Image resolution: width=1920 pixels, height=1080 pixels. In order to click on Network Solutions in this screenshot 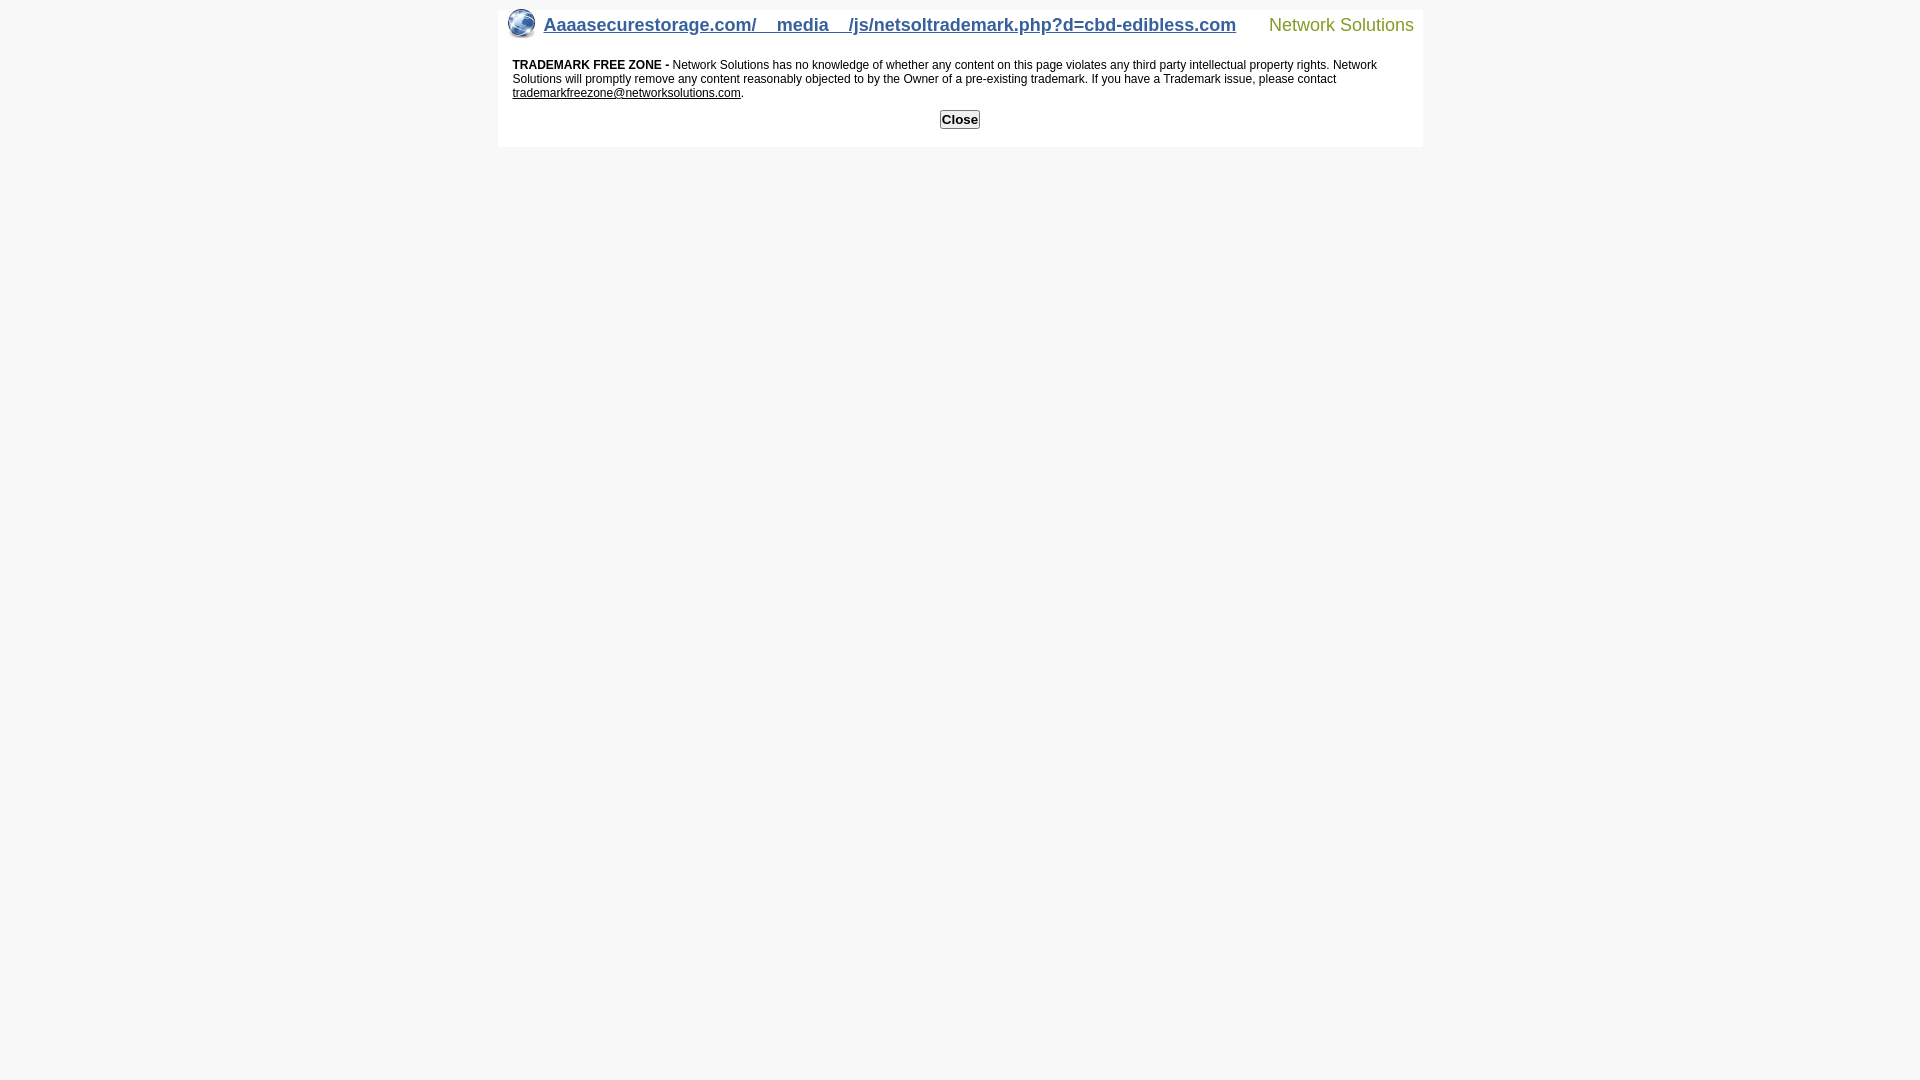, I will do `click(1329, 24)`.